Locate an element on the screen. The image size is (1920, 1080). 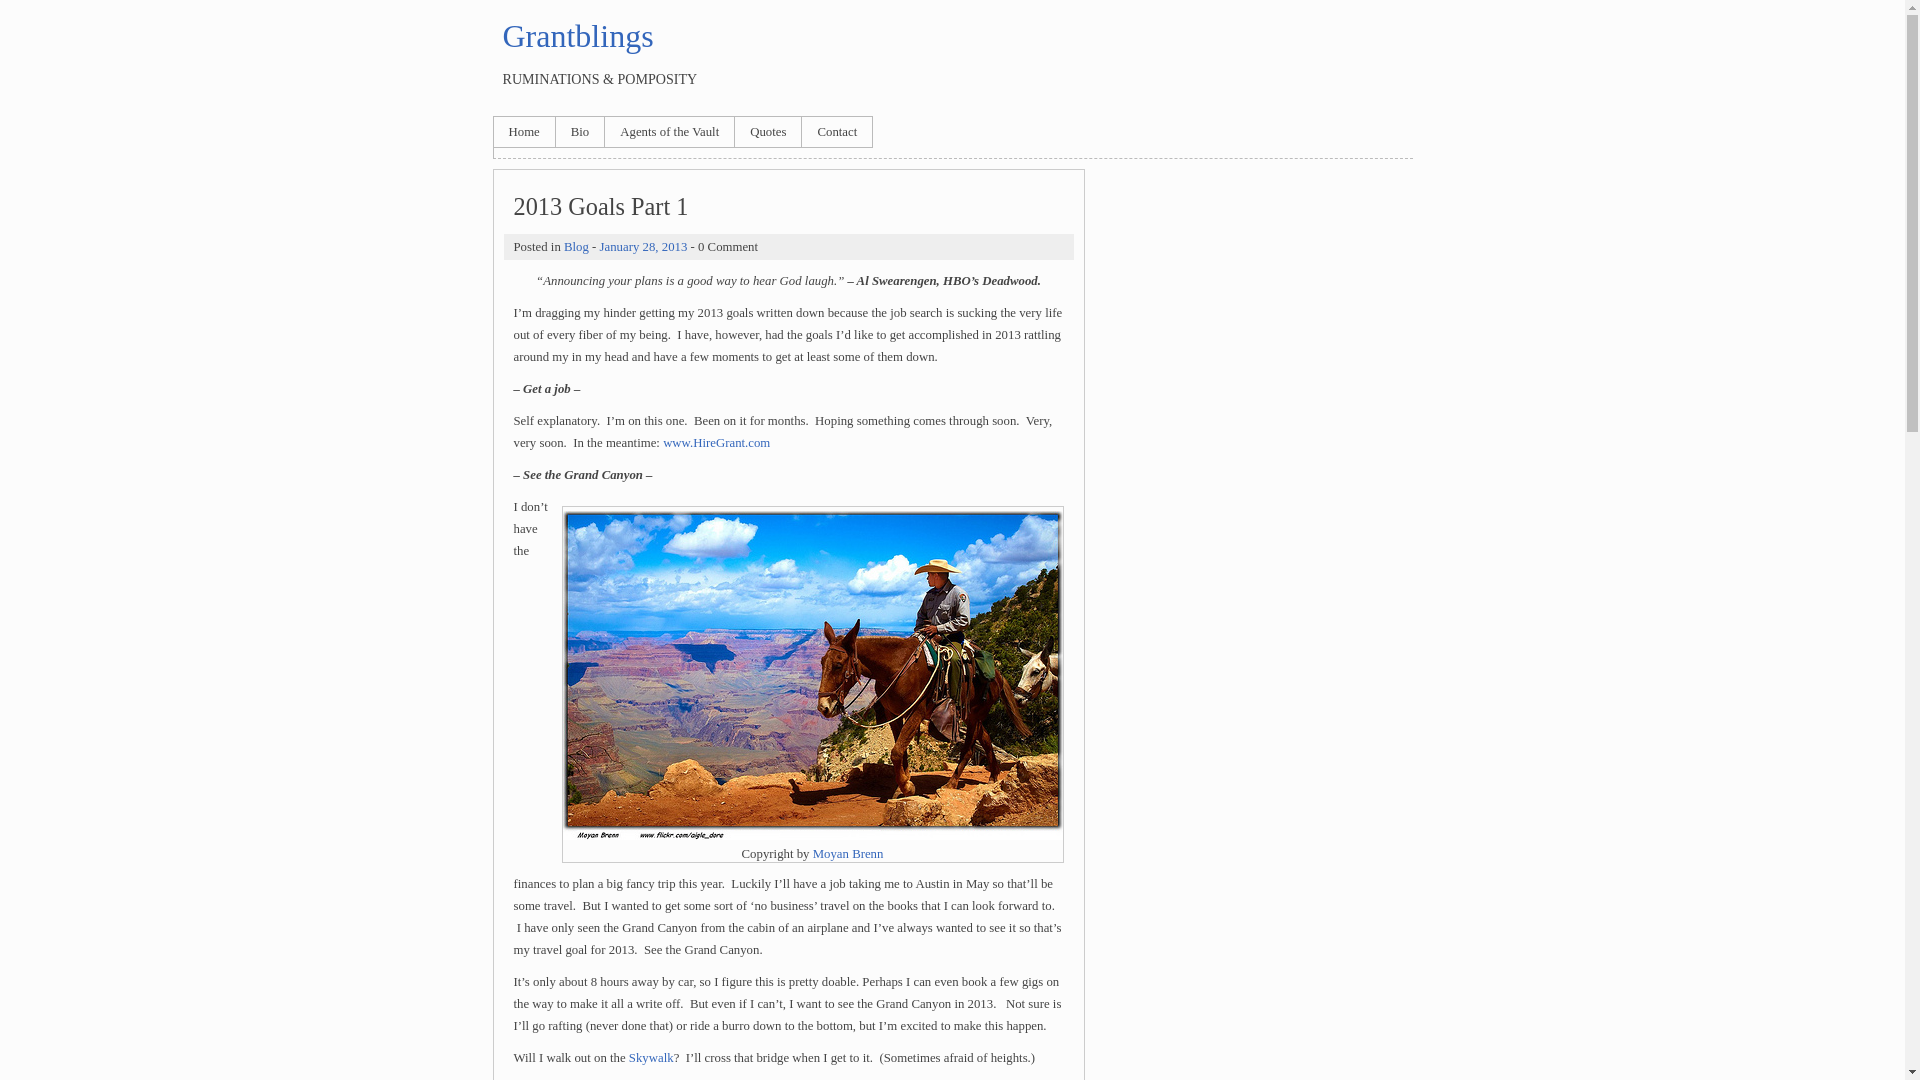
Quotes is located at coordinates (768, 131).